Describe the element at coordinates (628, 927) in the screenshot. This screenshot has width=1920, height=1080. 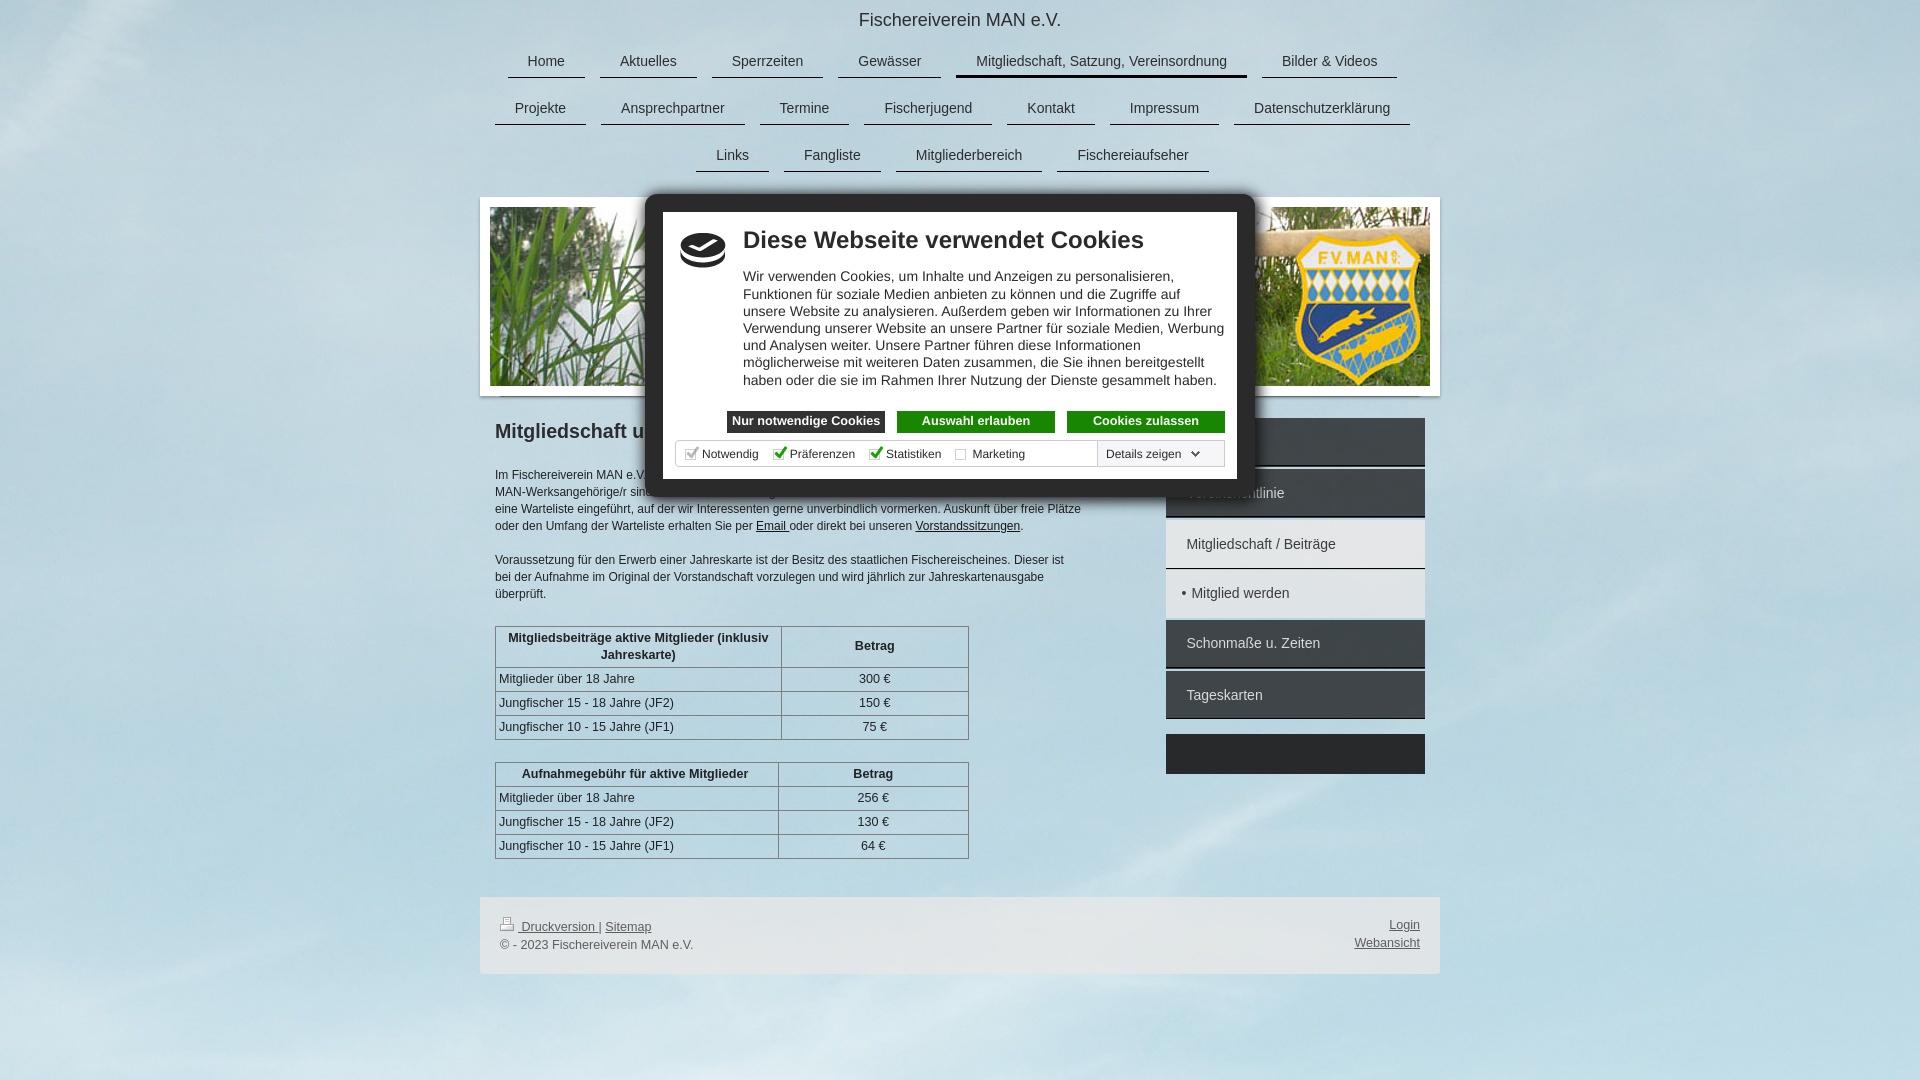
I see `Sitemap` at that location.